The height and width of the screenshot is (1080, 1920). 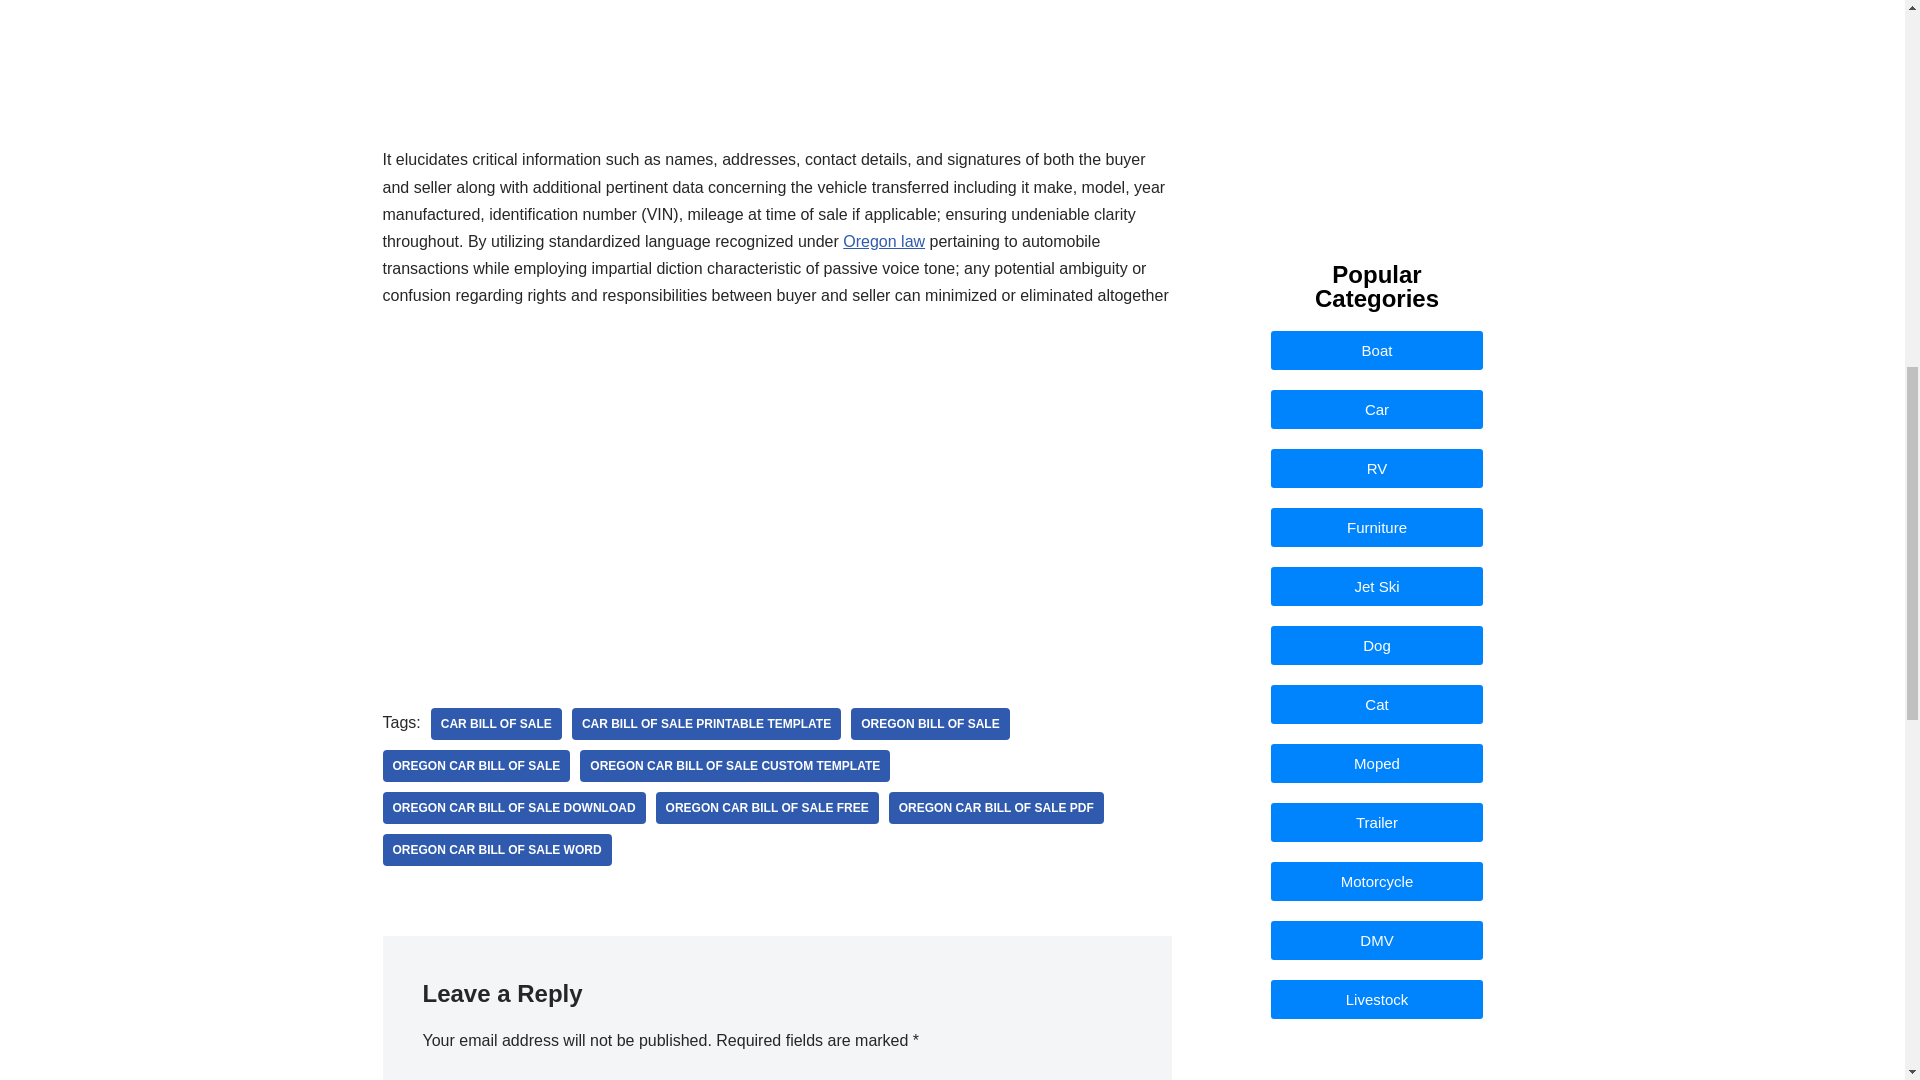 I want to click on OREGON CAR BILL OF SALE, so click(x=476, y=765).